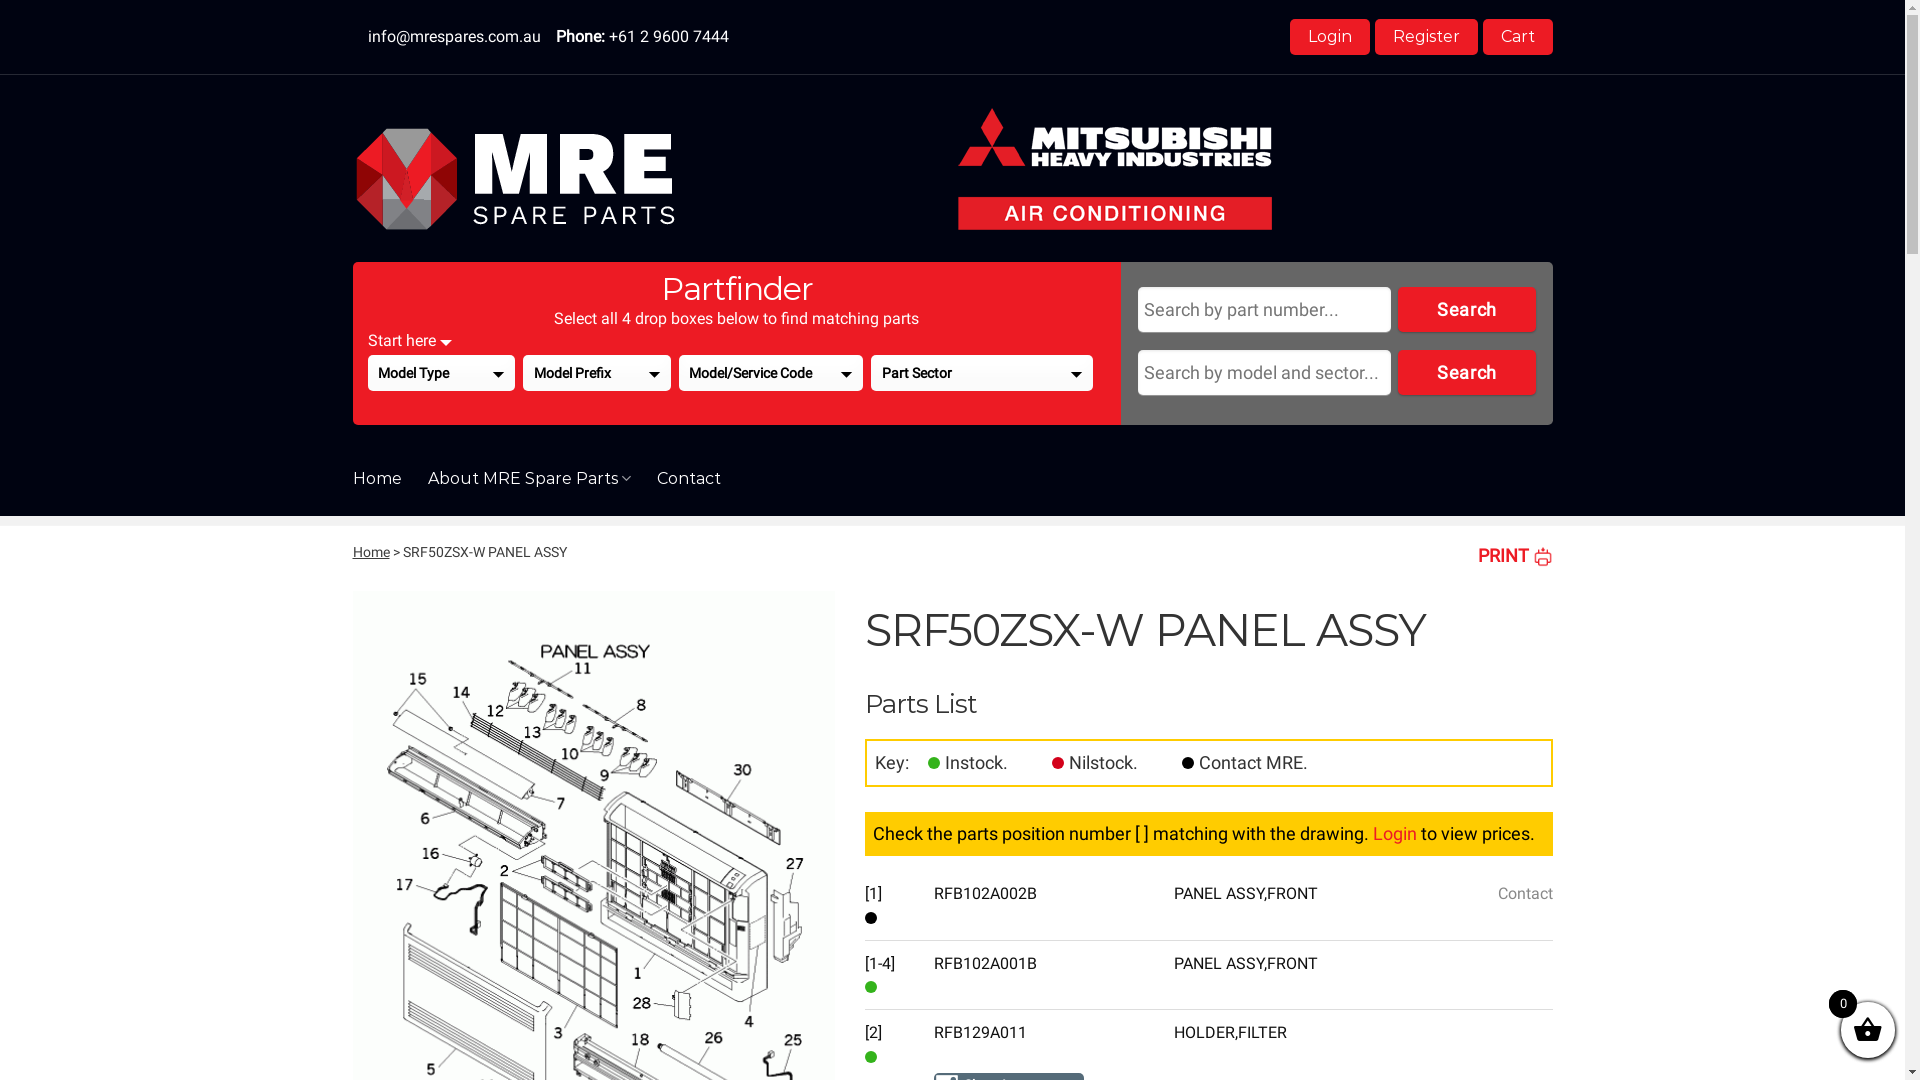  Describe the element at coordinates (1330, 37) in the screenshot. I see `Login` at that location.